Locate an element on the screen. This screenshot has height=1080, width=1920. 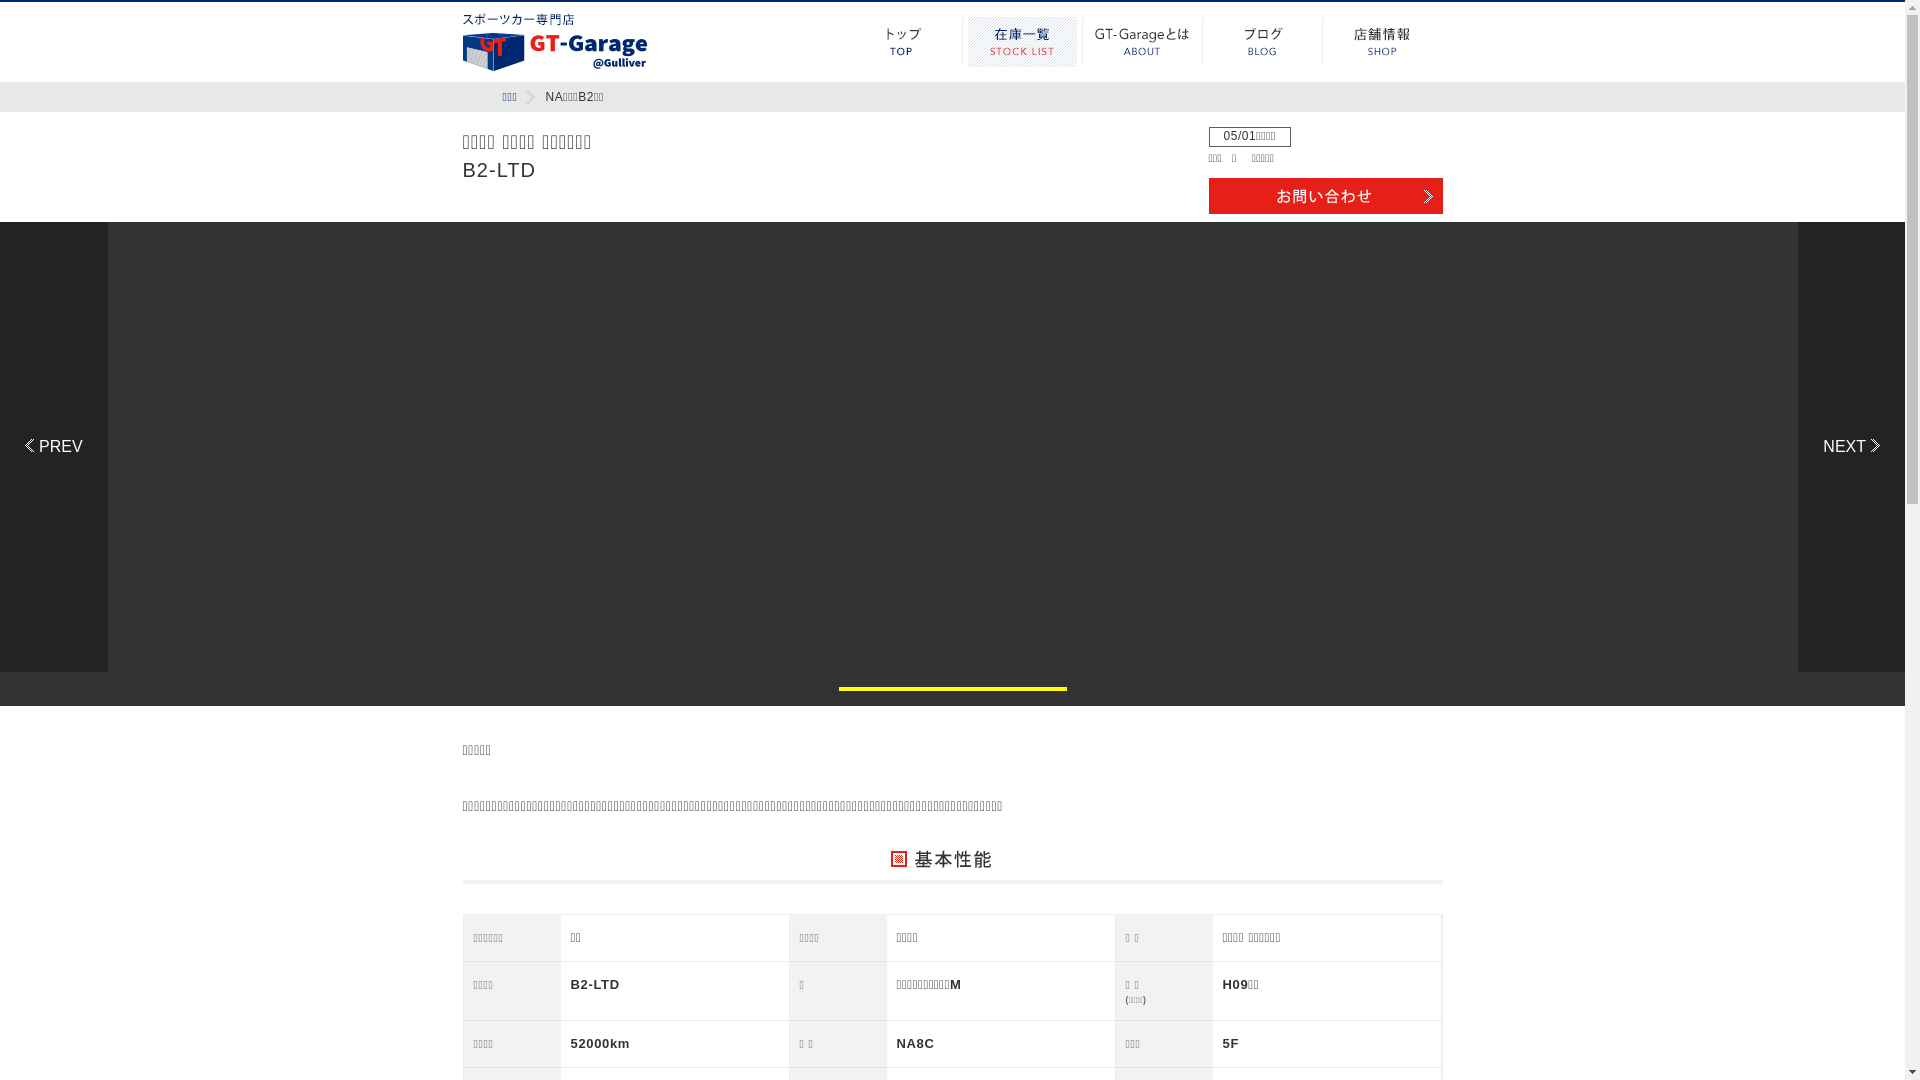
Next is located at coordinates (1852, 447).